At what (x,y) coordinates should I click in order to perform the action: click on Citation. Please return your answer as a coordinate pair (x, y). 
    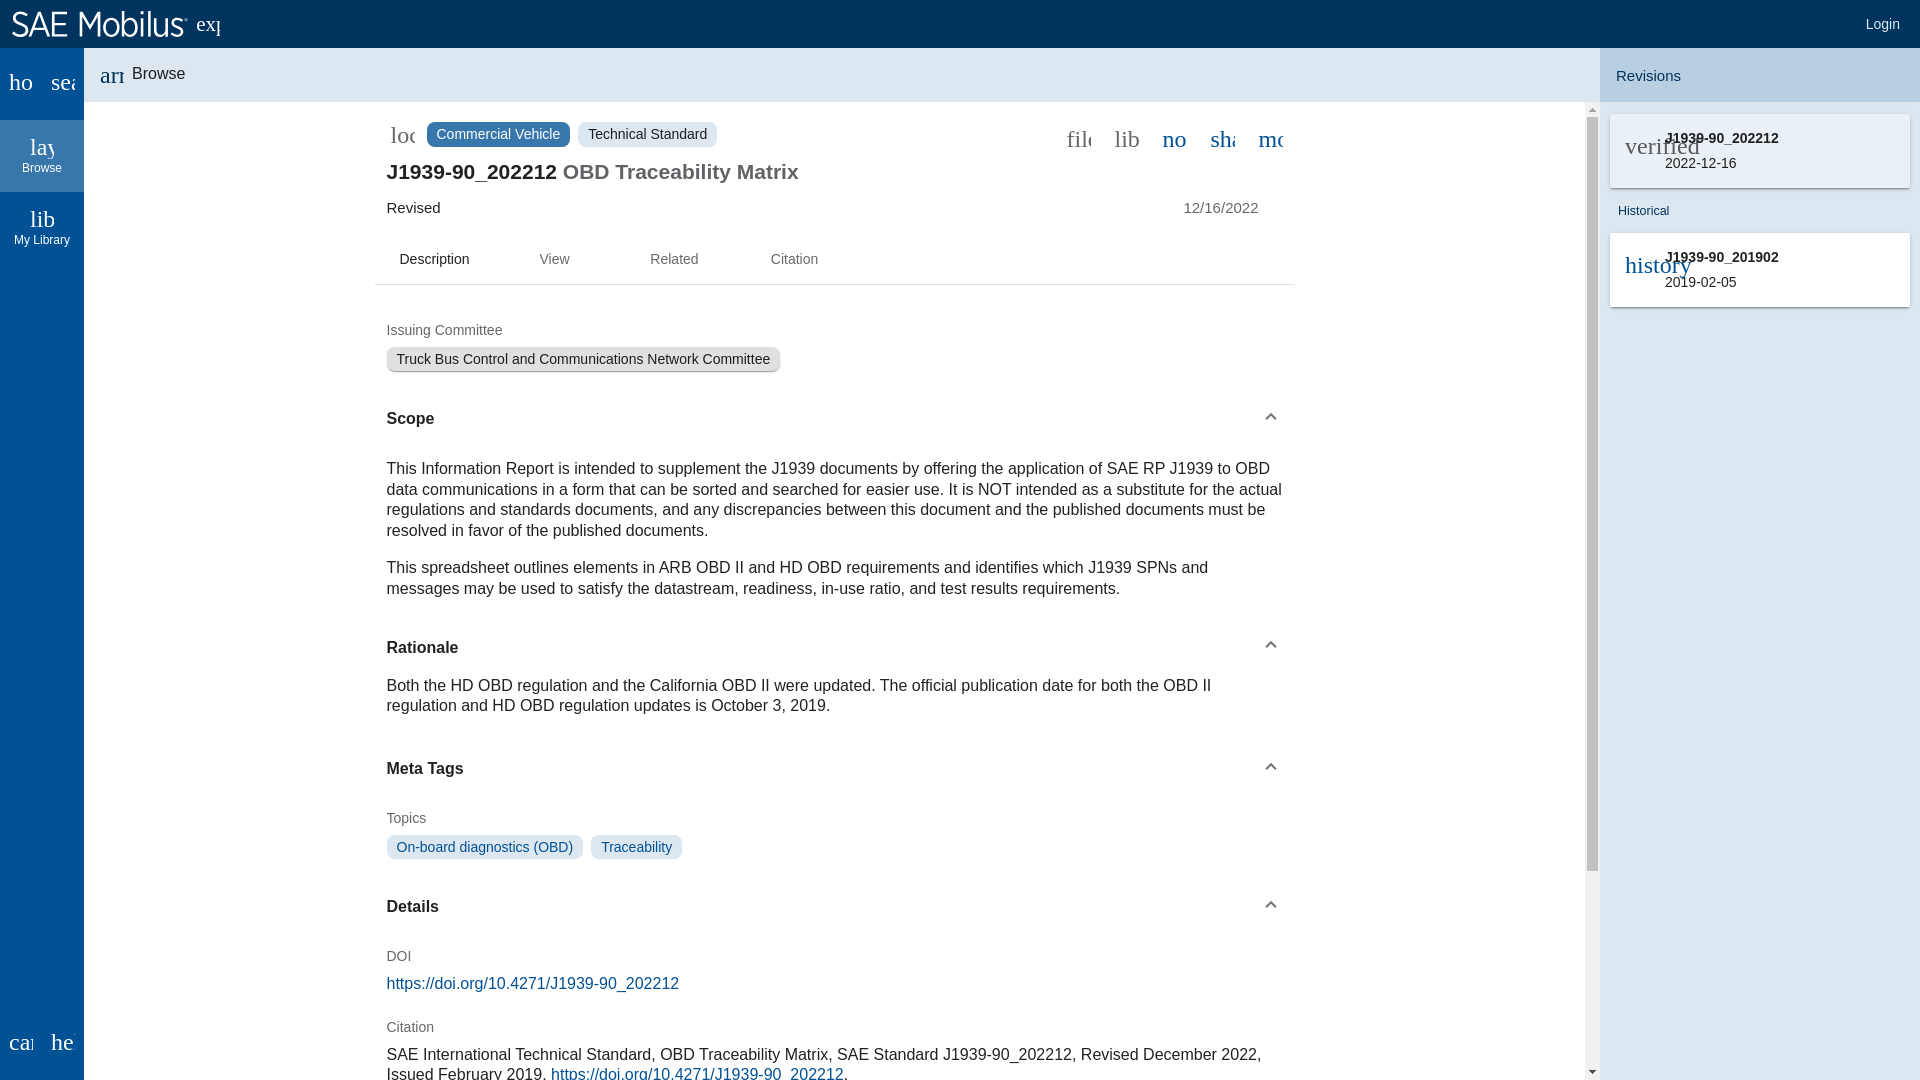
    Looking at the image, I should click on (794, 260).